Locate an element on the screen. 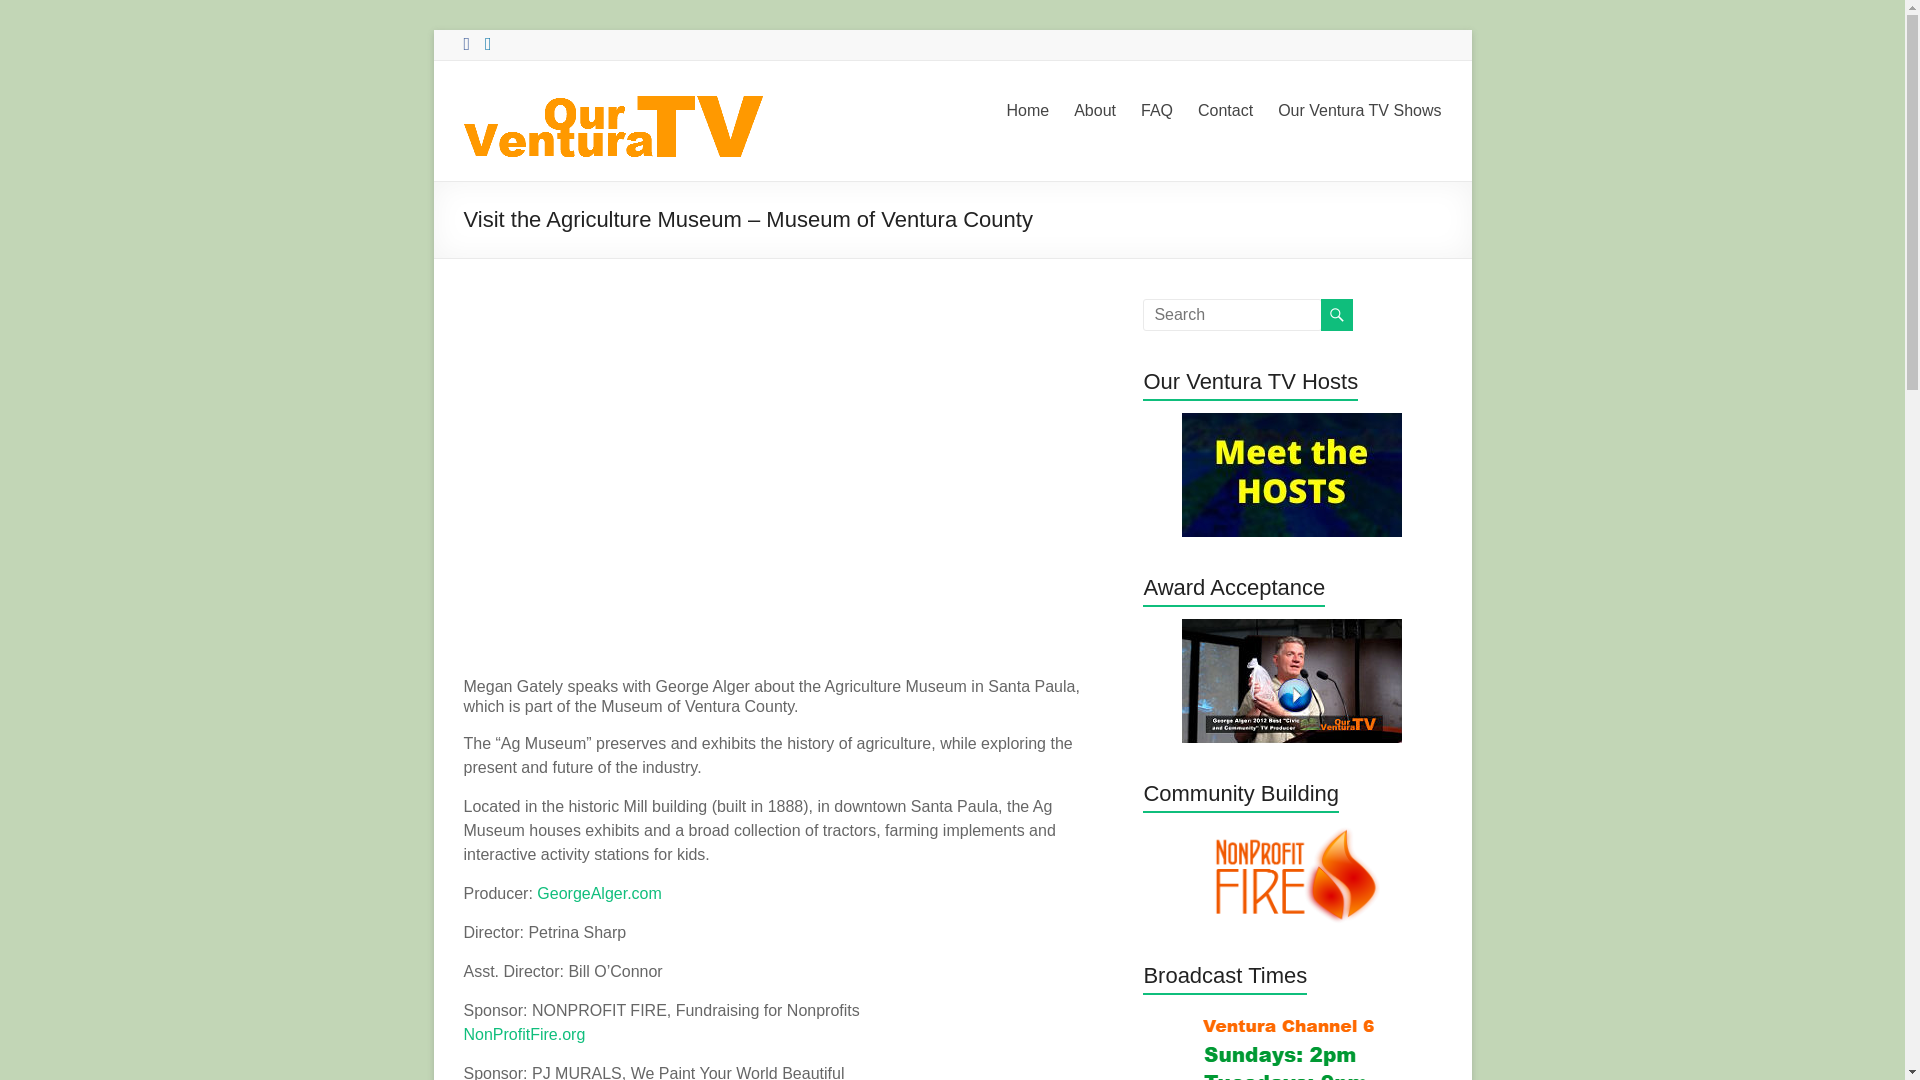 This screenshot has height=1080, width=1920. Our Ventura TV is located at coordinates (524, 140).